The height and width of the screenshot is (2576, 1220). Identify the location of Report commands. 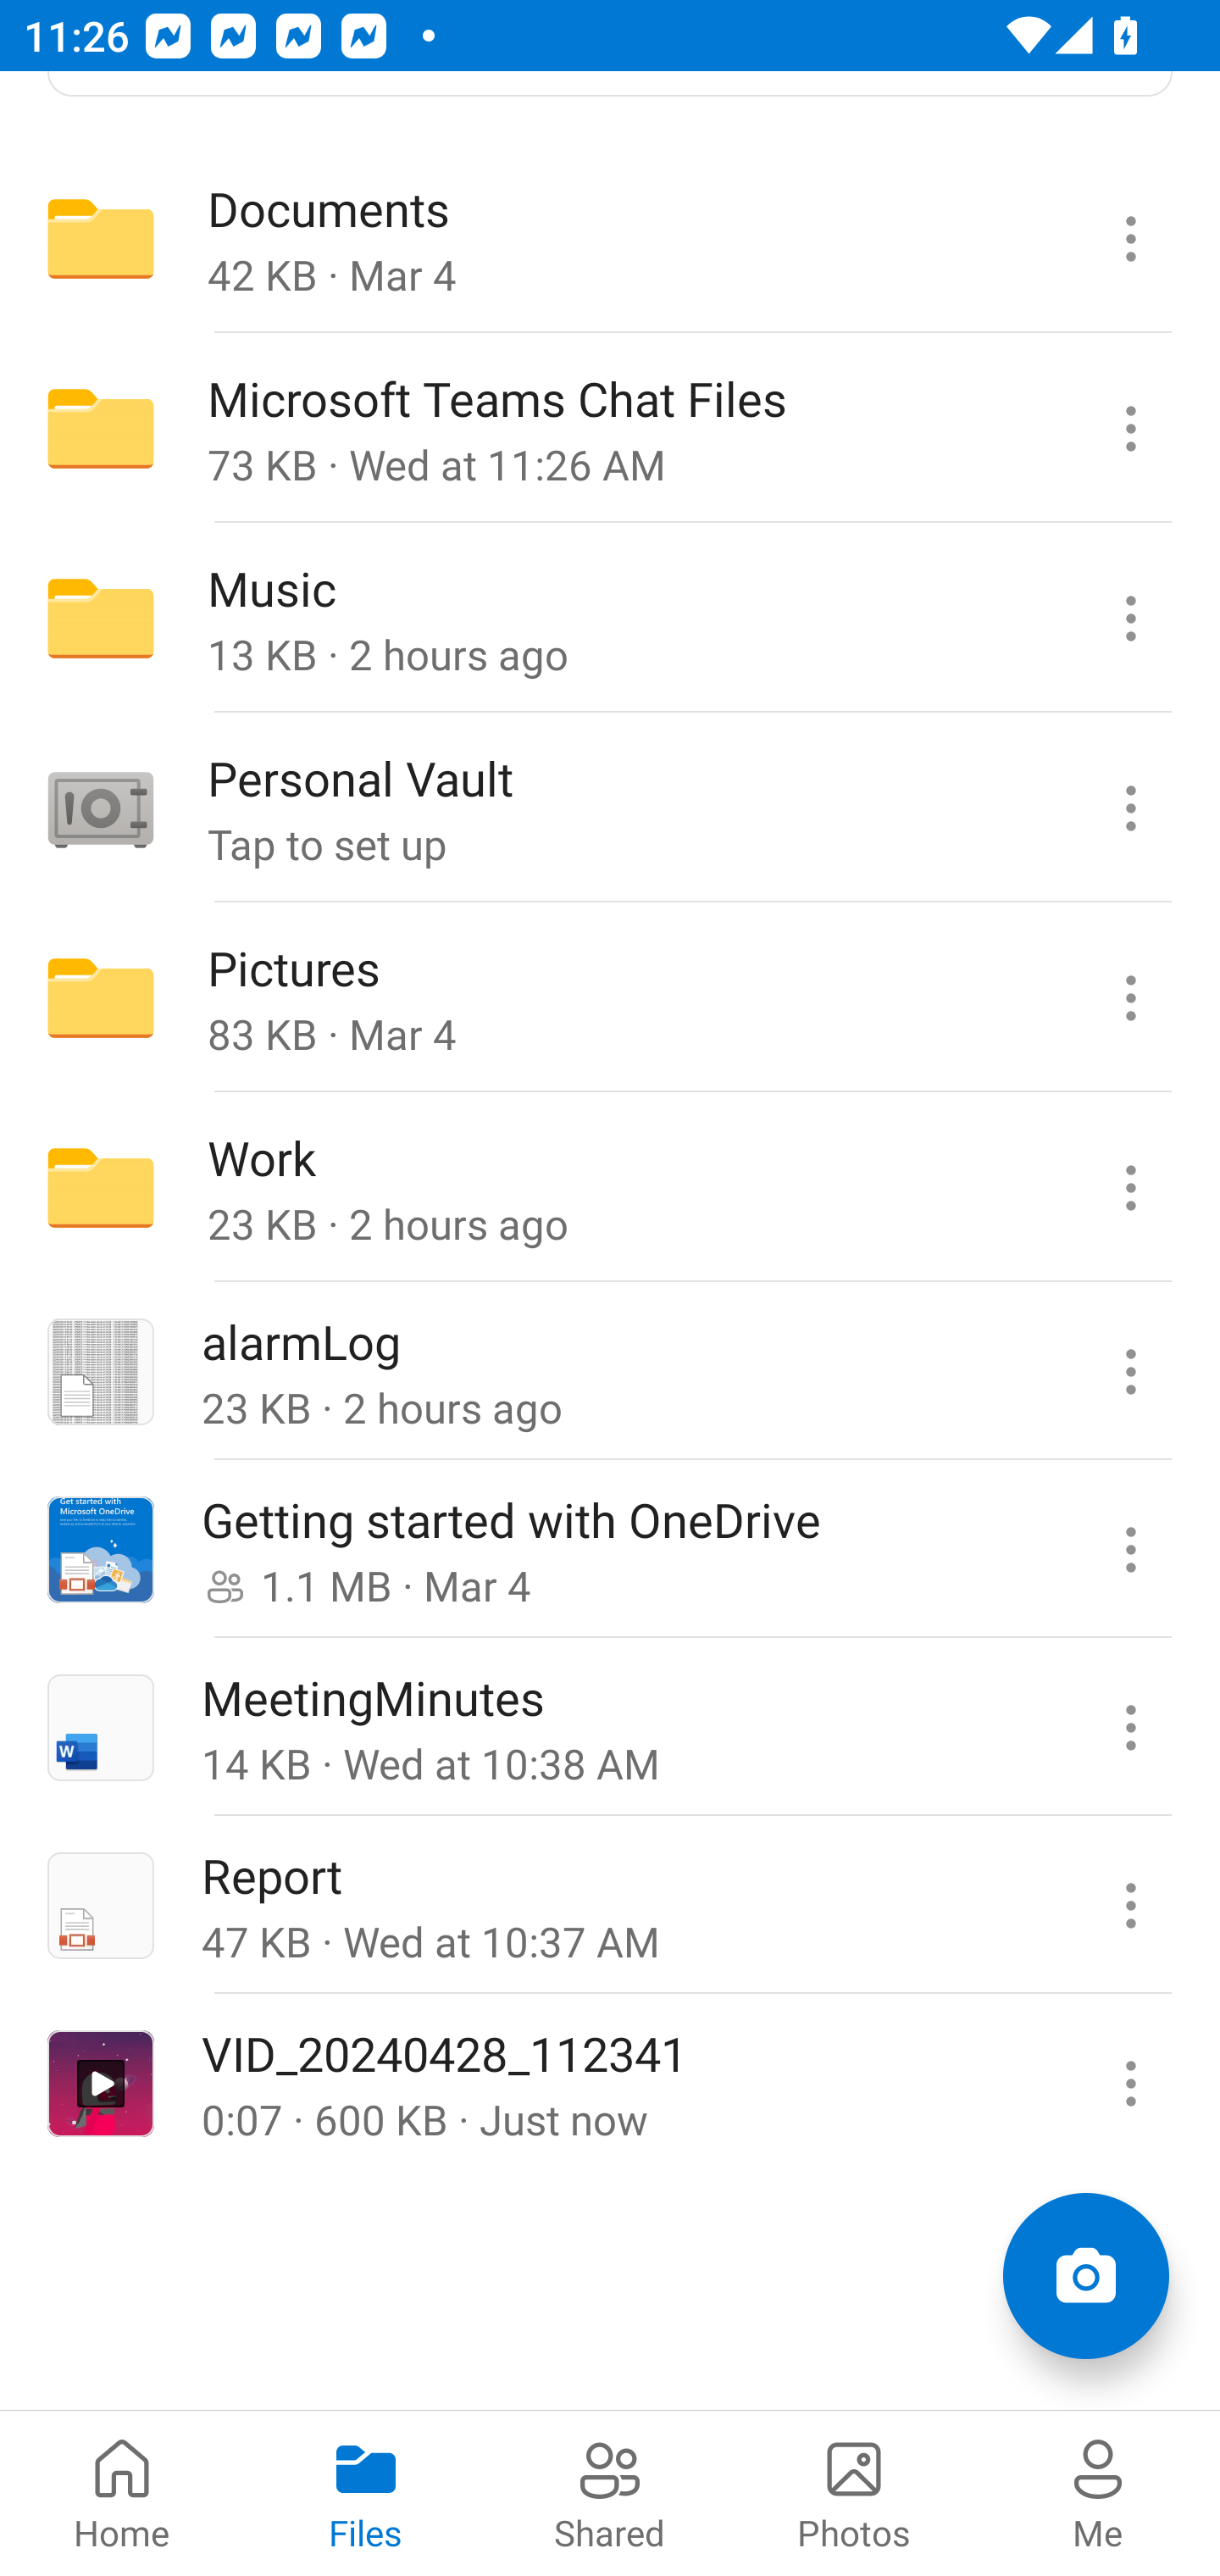
(1130, 1905).